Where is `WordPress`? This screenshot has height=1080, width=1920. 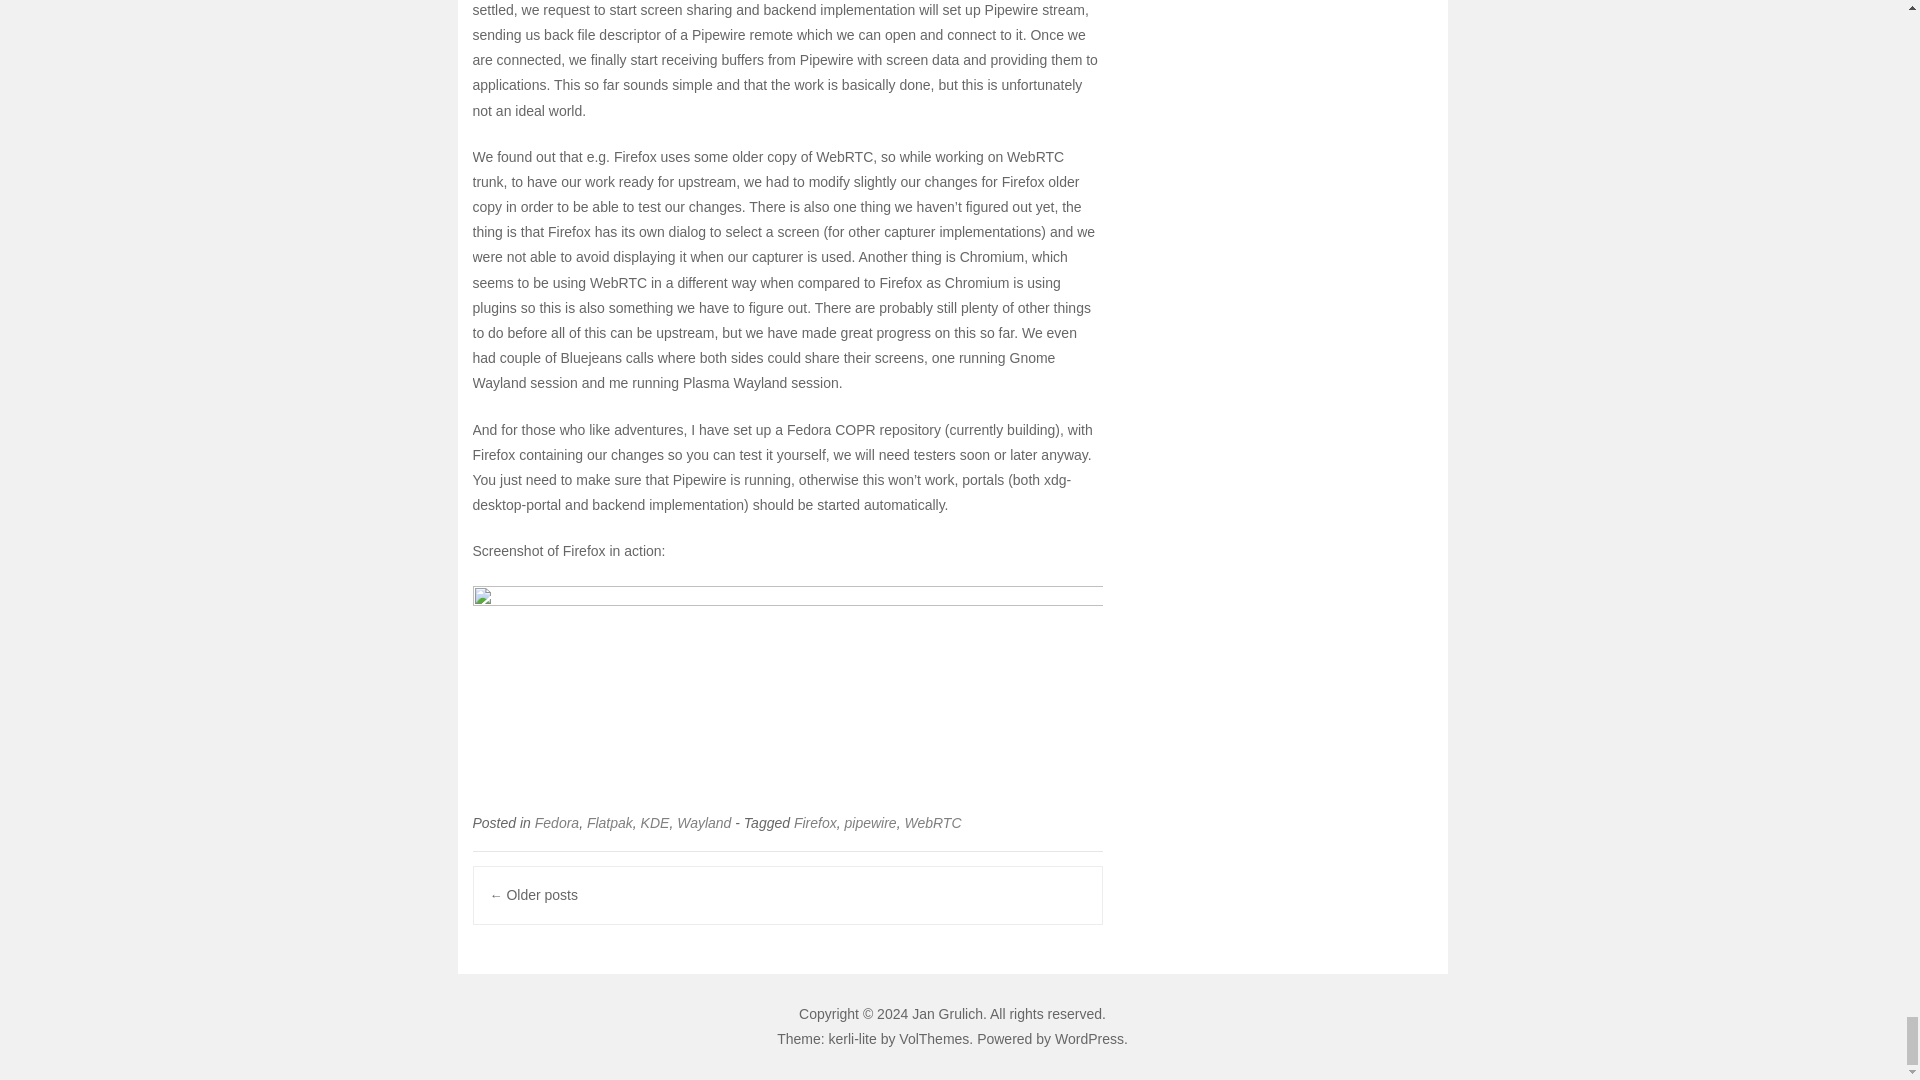
WordPress is located at coordinates (1088, 1038).